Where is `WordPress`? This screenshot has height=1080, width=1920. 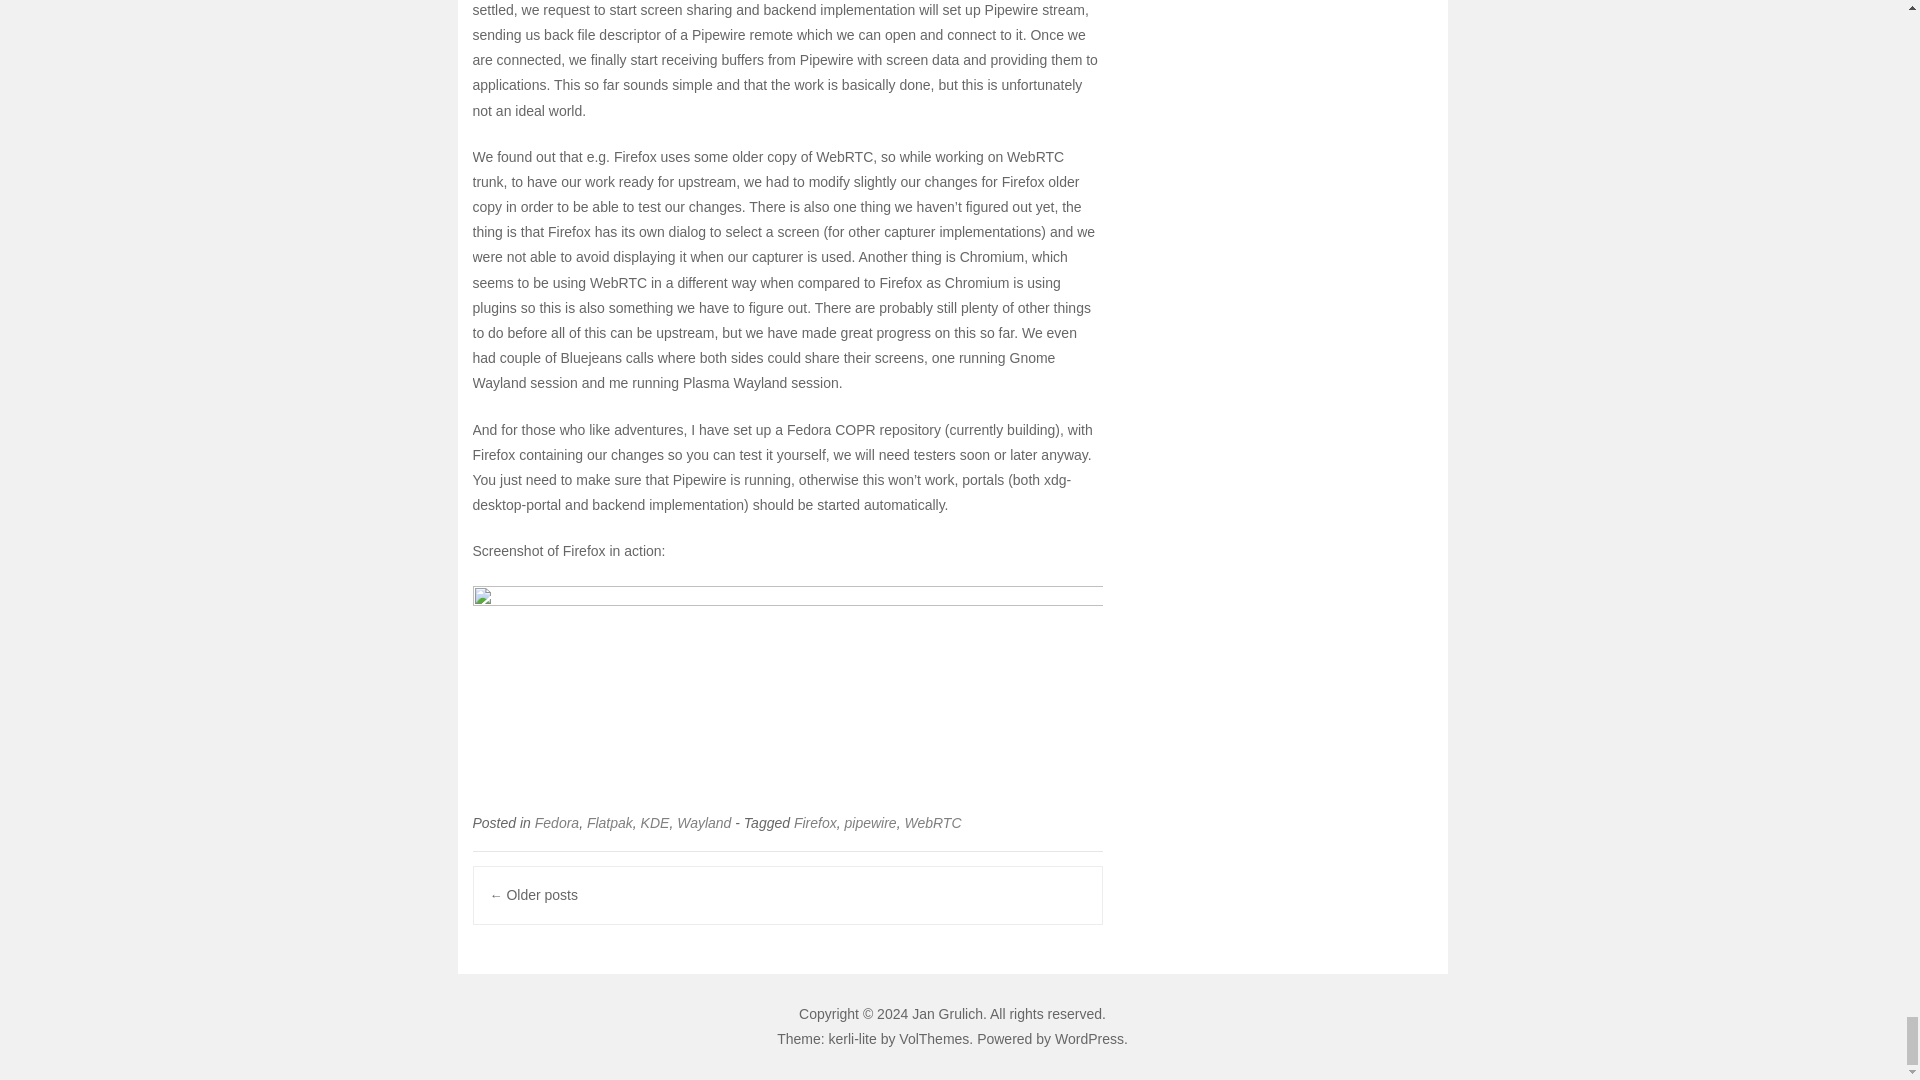
WordPress is located at coordinates (1088, 1038).